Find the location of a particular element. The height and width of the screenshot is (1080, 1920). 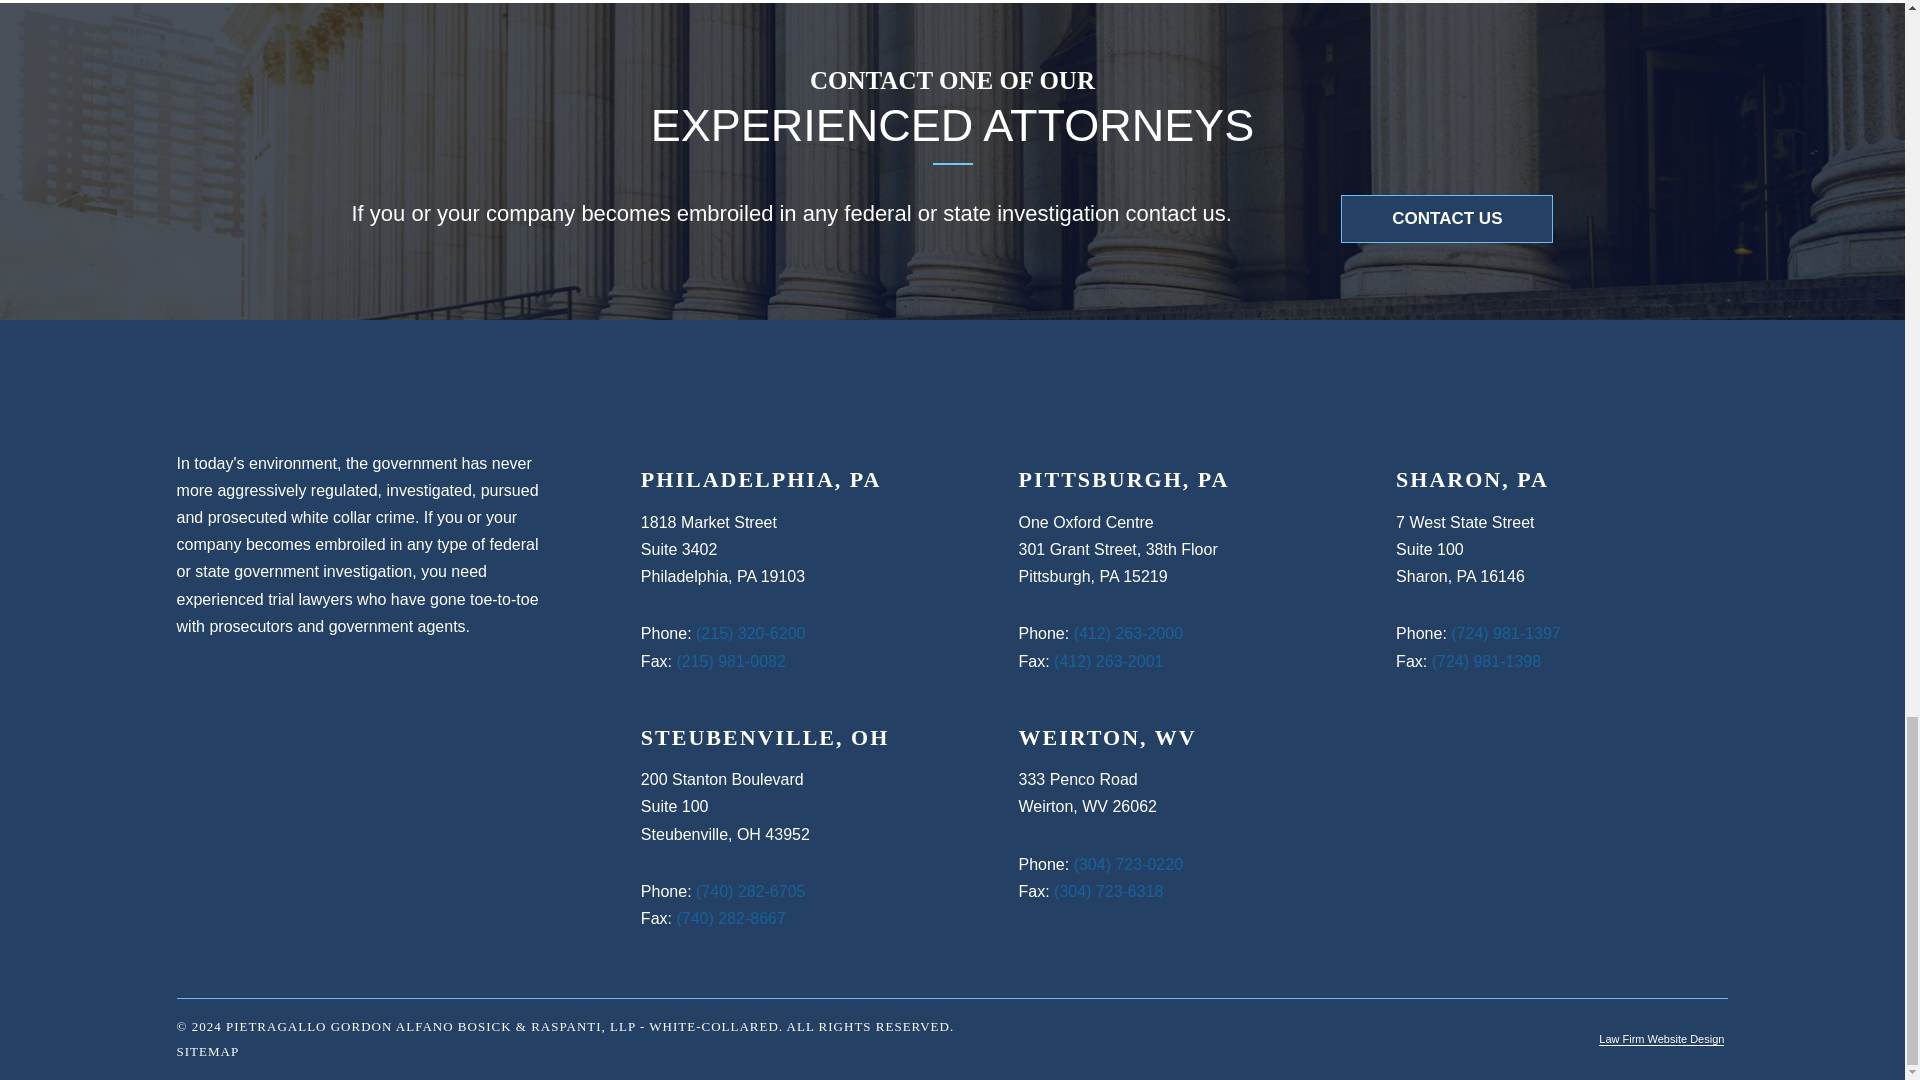

SITEMAP is located at coordinates (208, 1052).